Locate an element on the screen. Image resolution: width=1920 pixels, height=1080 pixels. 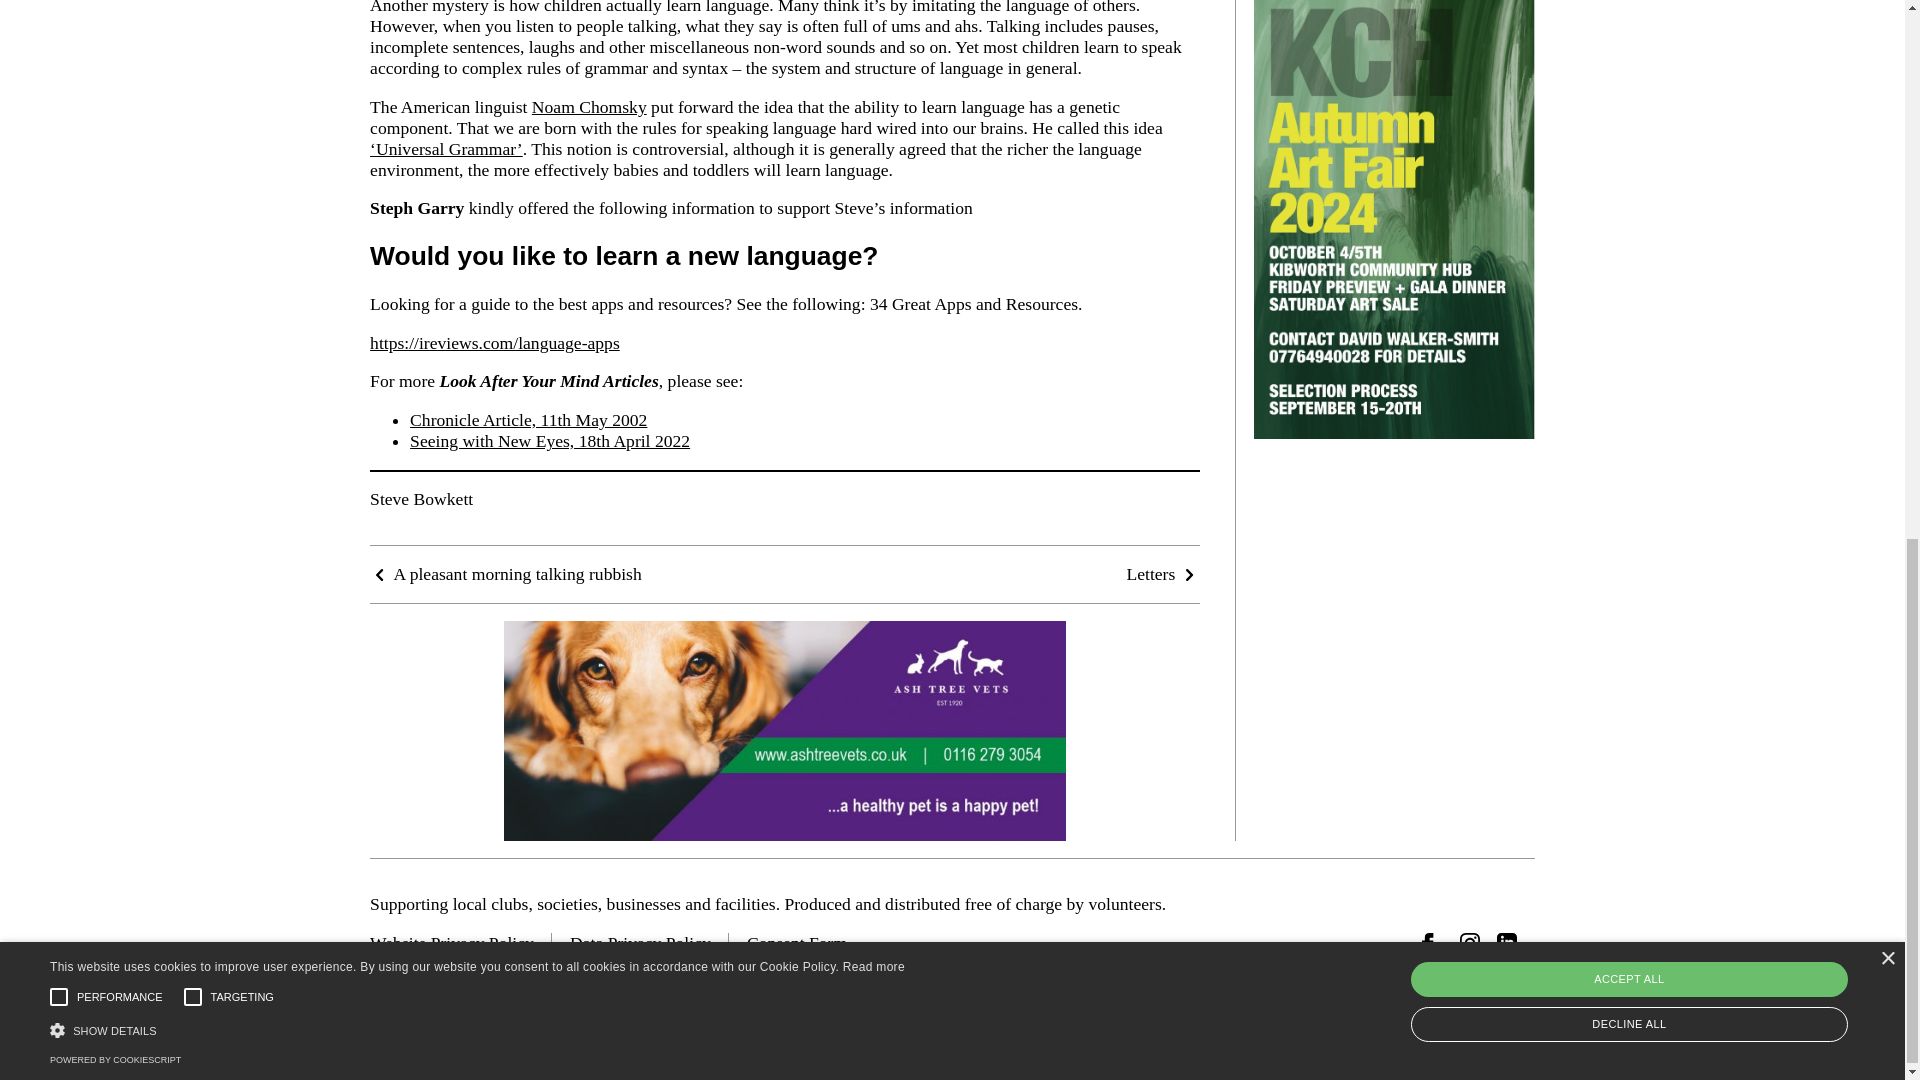
Follow us on Instagram is located at coordinates (1470, 942).